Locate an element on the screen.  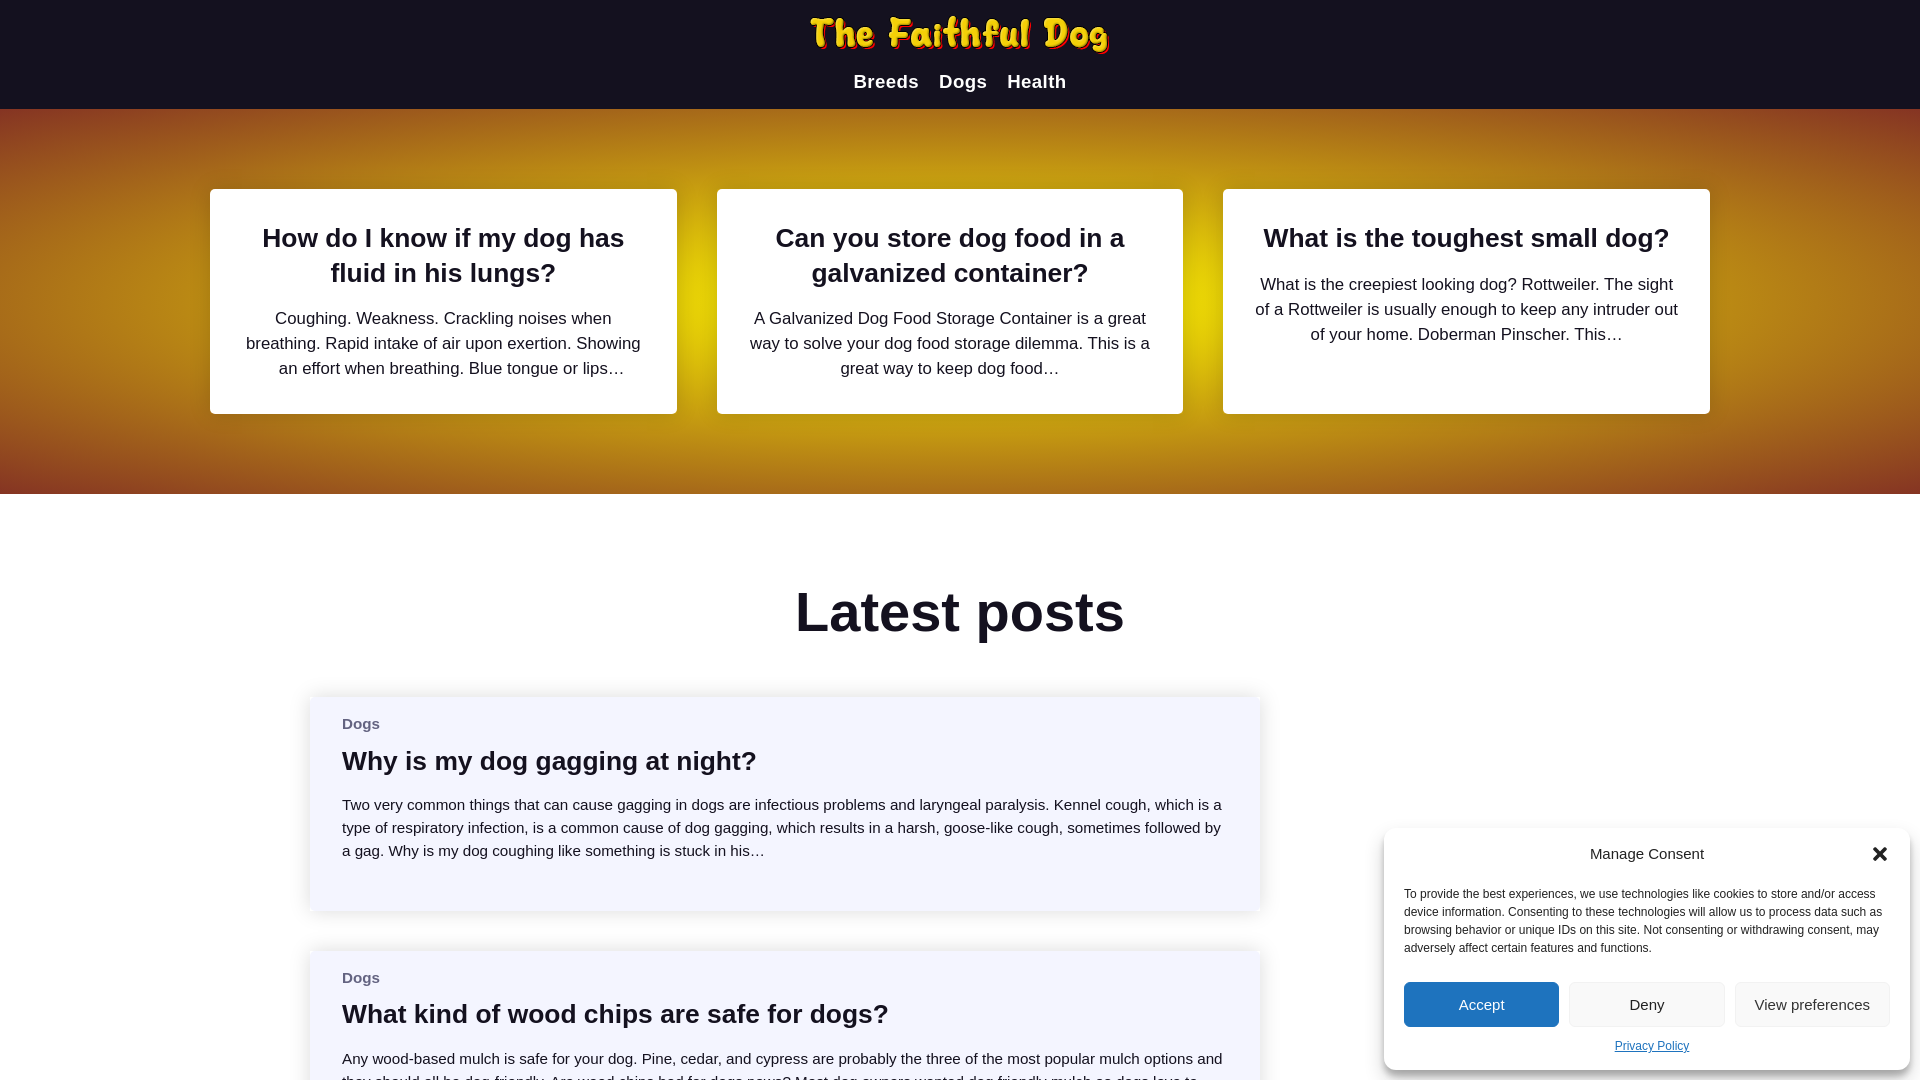
Health is located at coordinates (1036, 82).